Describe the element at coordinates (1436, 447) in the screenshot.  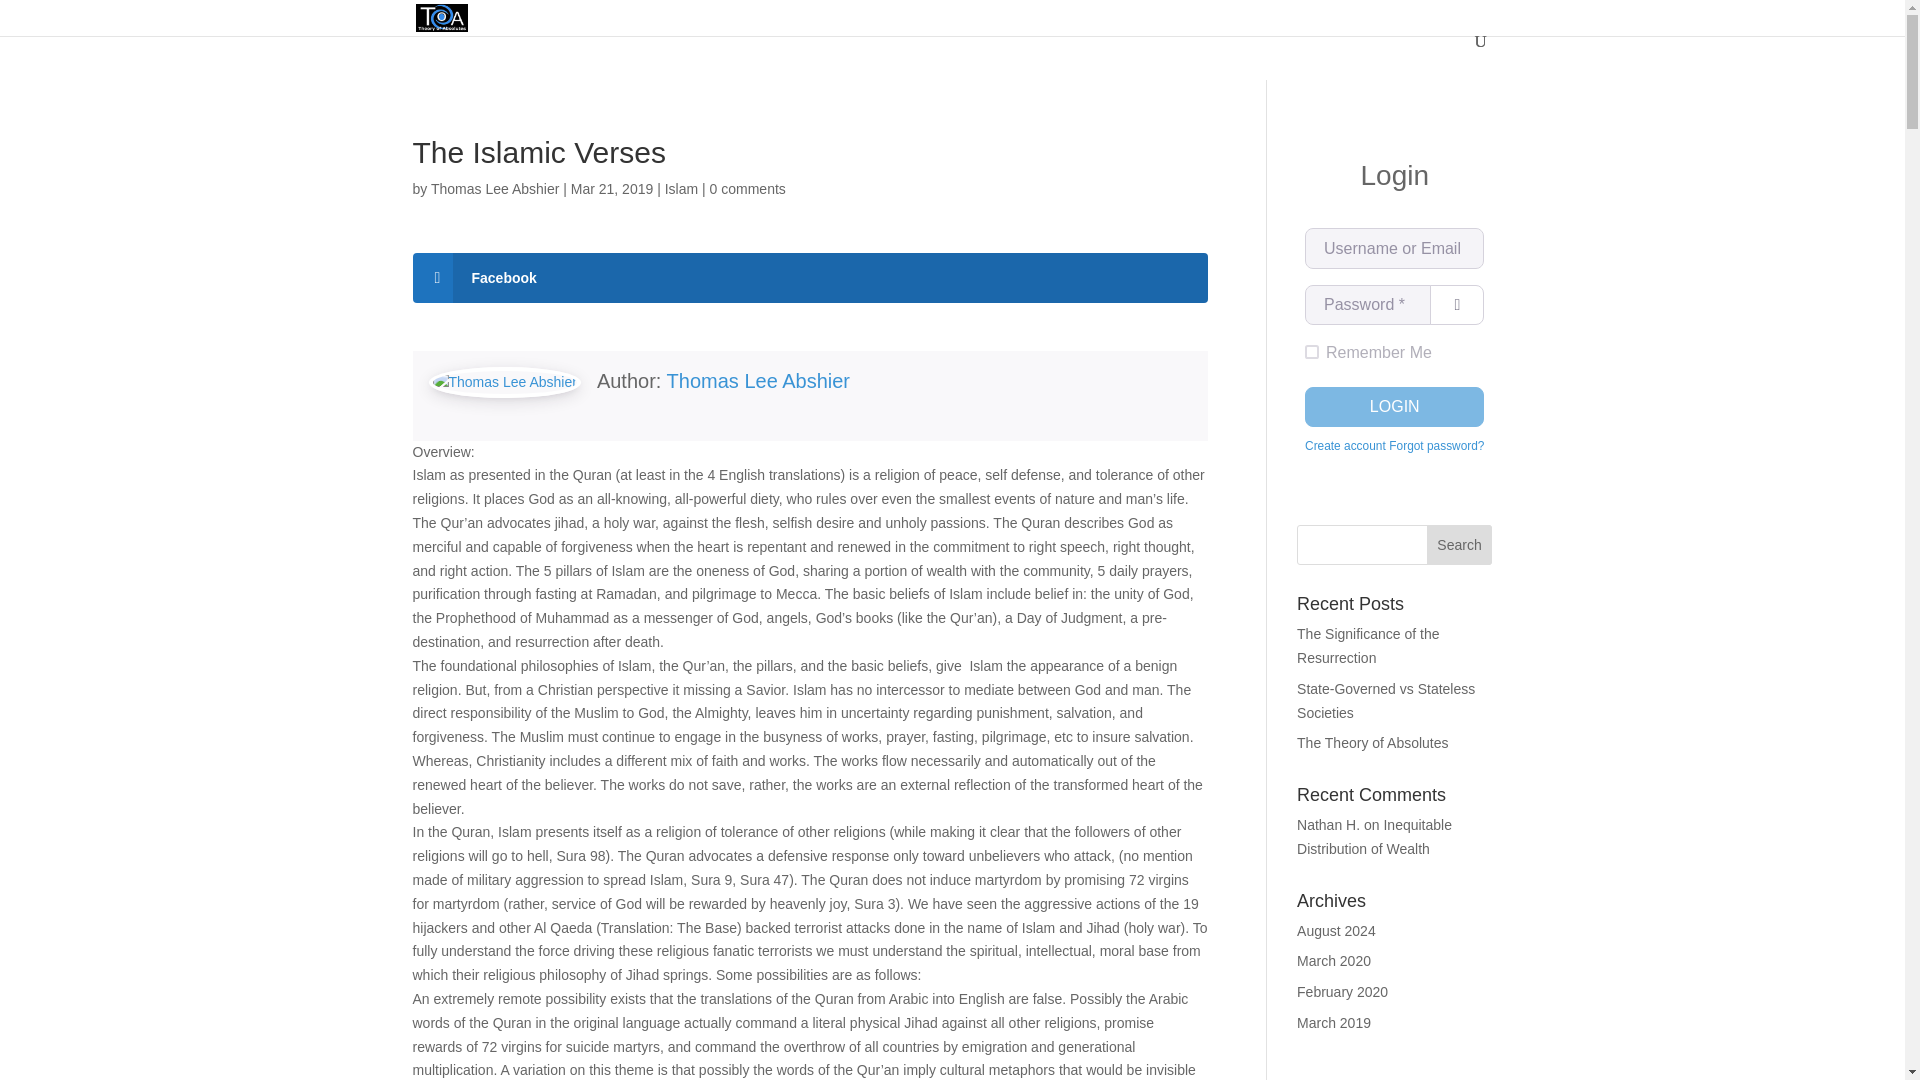
I see `Forgot password?` at that location.